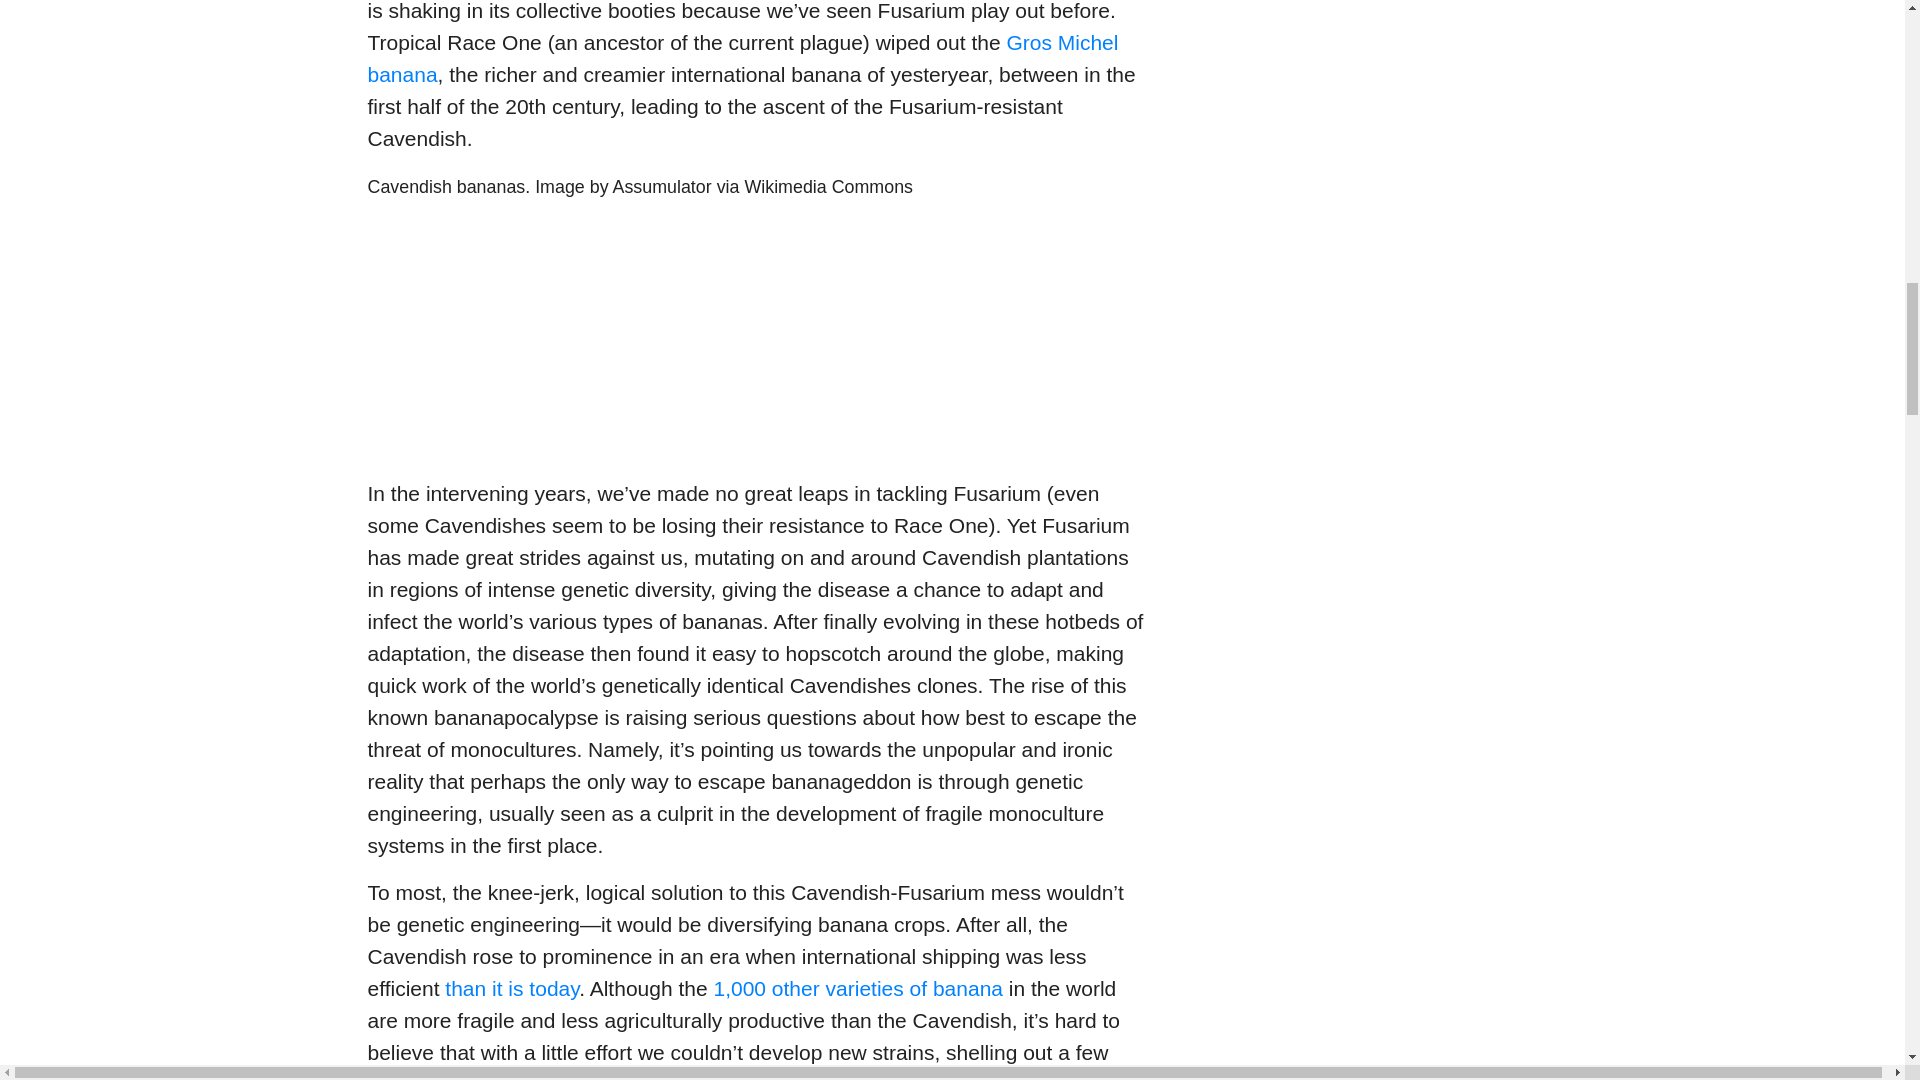 Image resolution: width=1920 pixels, height=1080 pixels. I want to click on Gros Michel banana, so click(744, 58).